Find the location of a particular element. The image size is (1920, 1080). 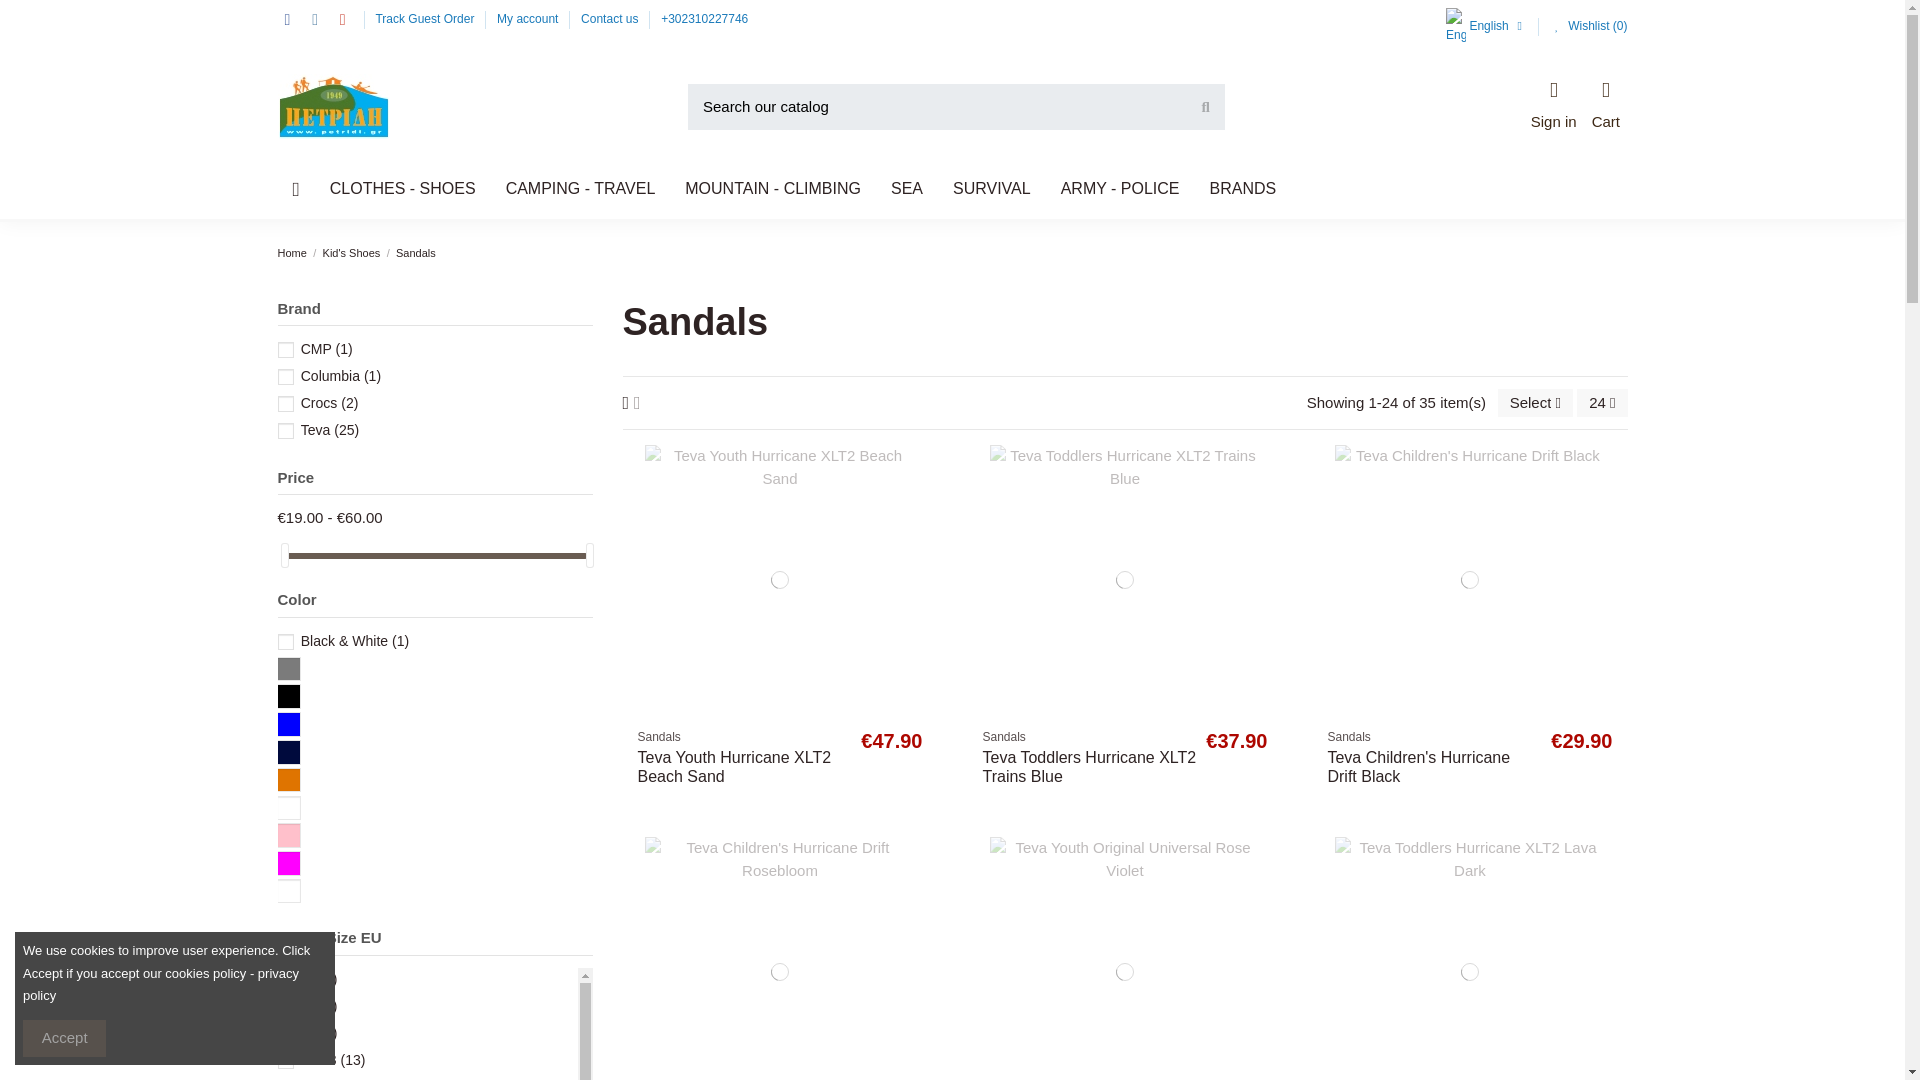

Contact us is located at coordinates (611, 18).